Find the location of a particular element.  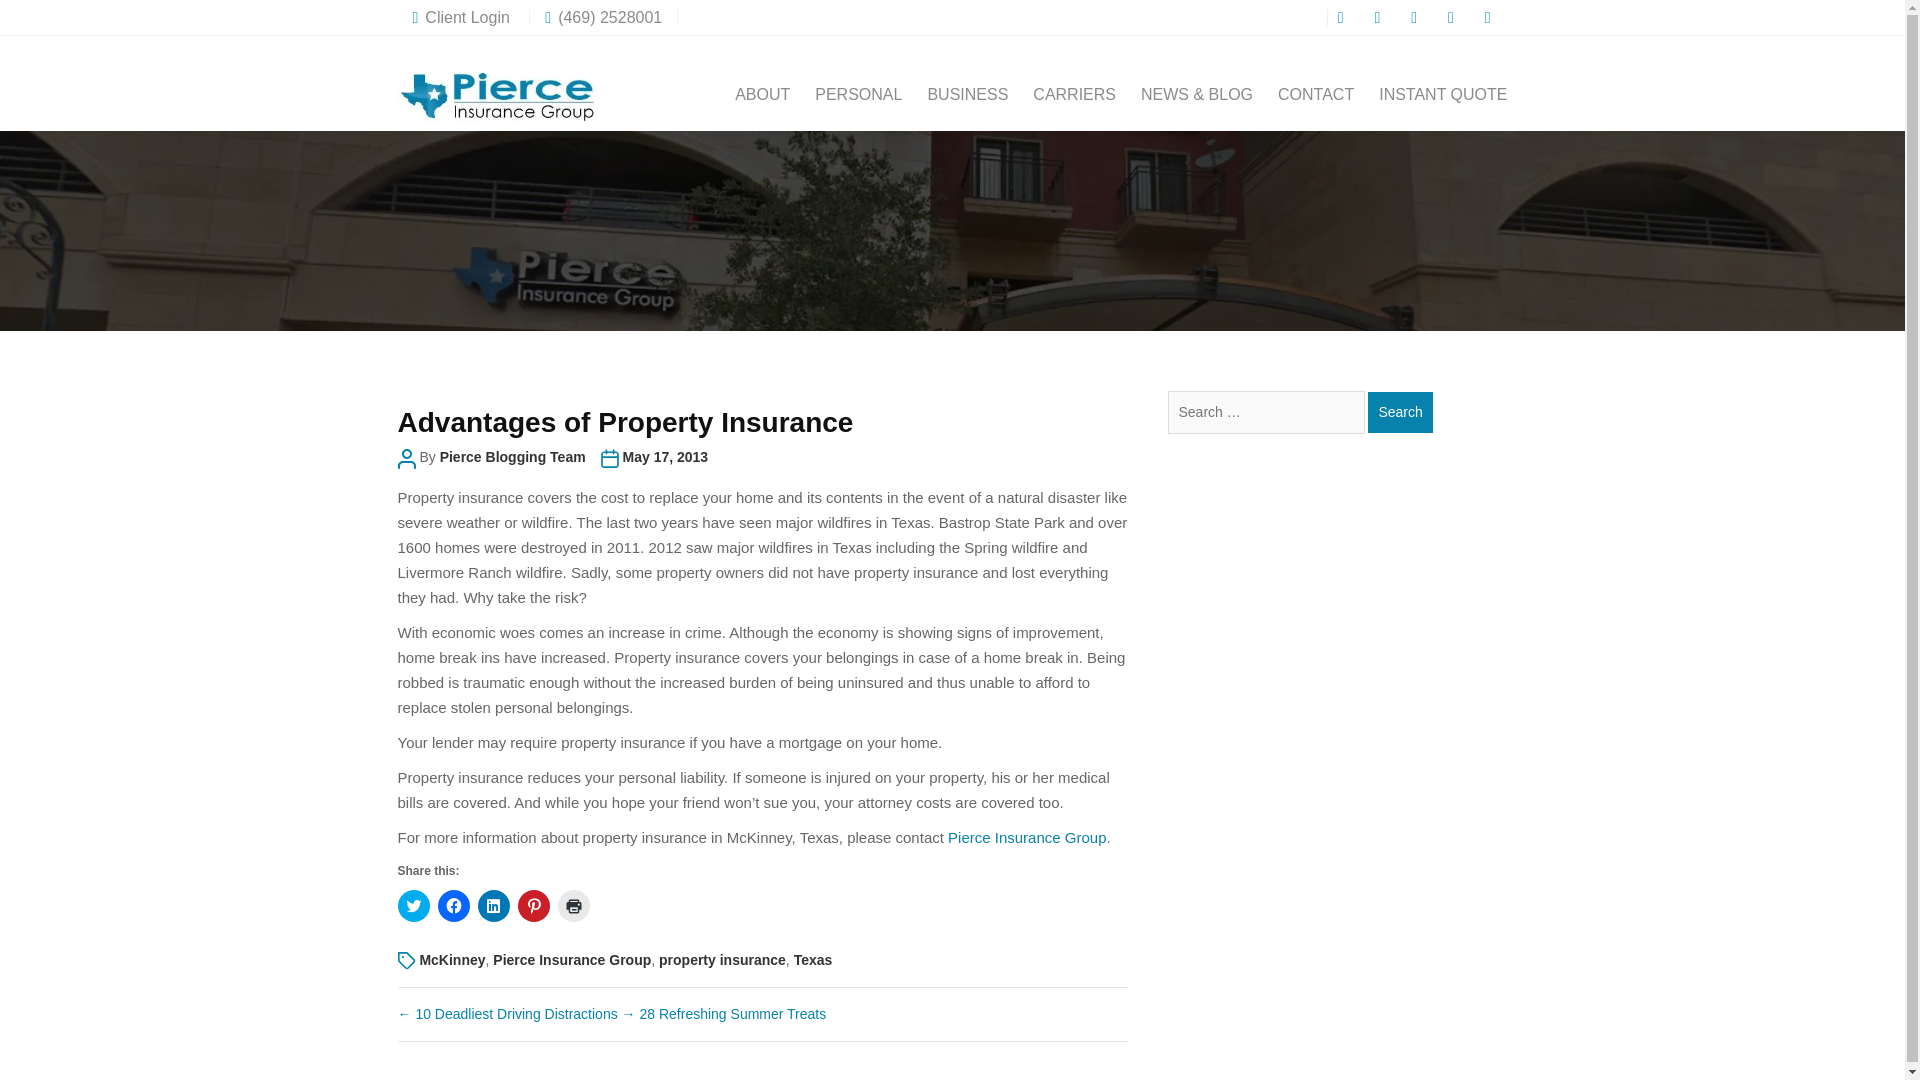

Click to print is located at coordinates (574, 906).